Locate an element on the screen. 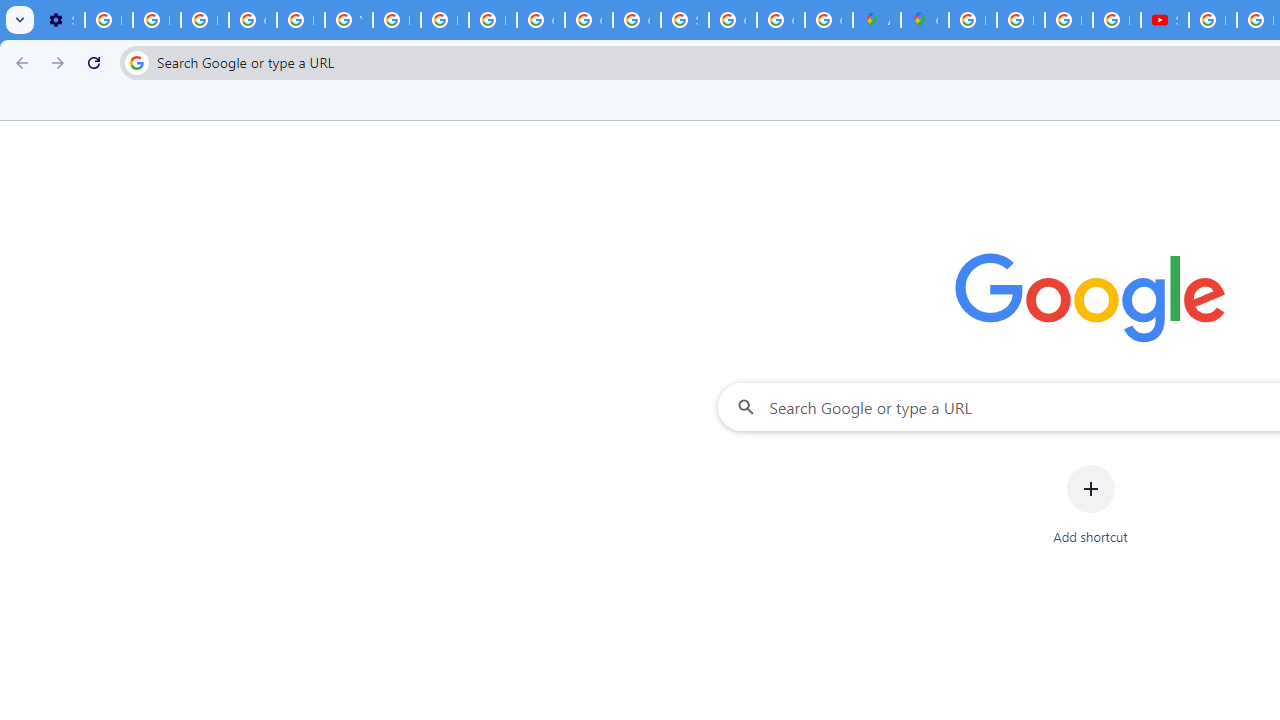  How Chrome protects your passwords - Google Chrome Help is located at coordinates (1212, 20).